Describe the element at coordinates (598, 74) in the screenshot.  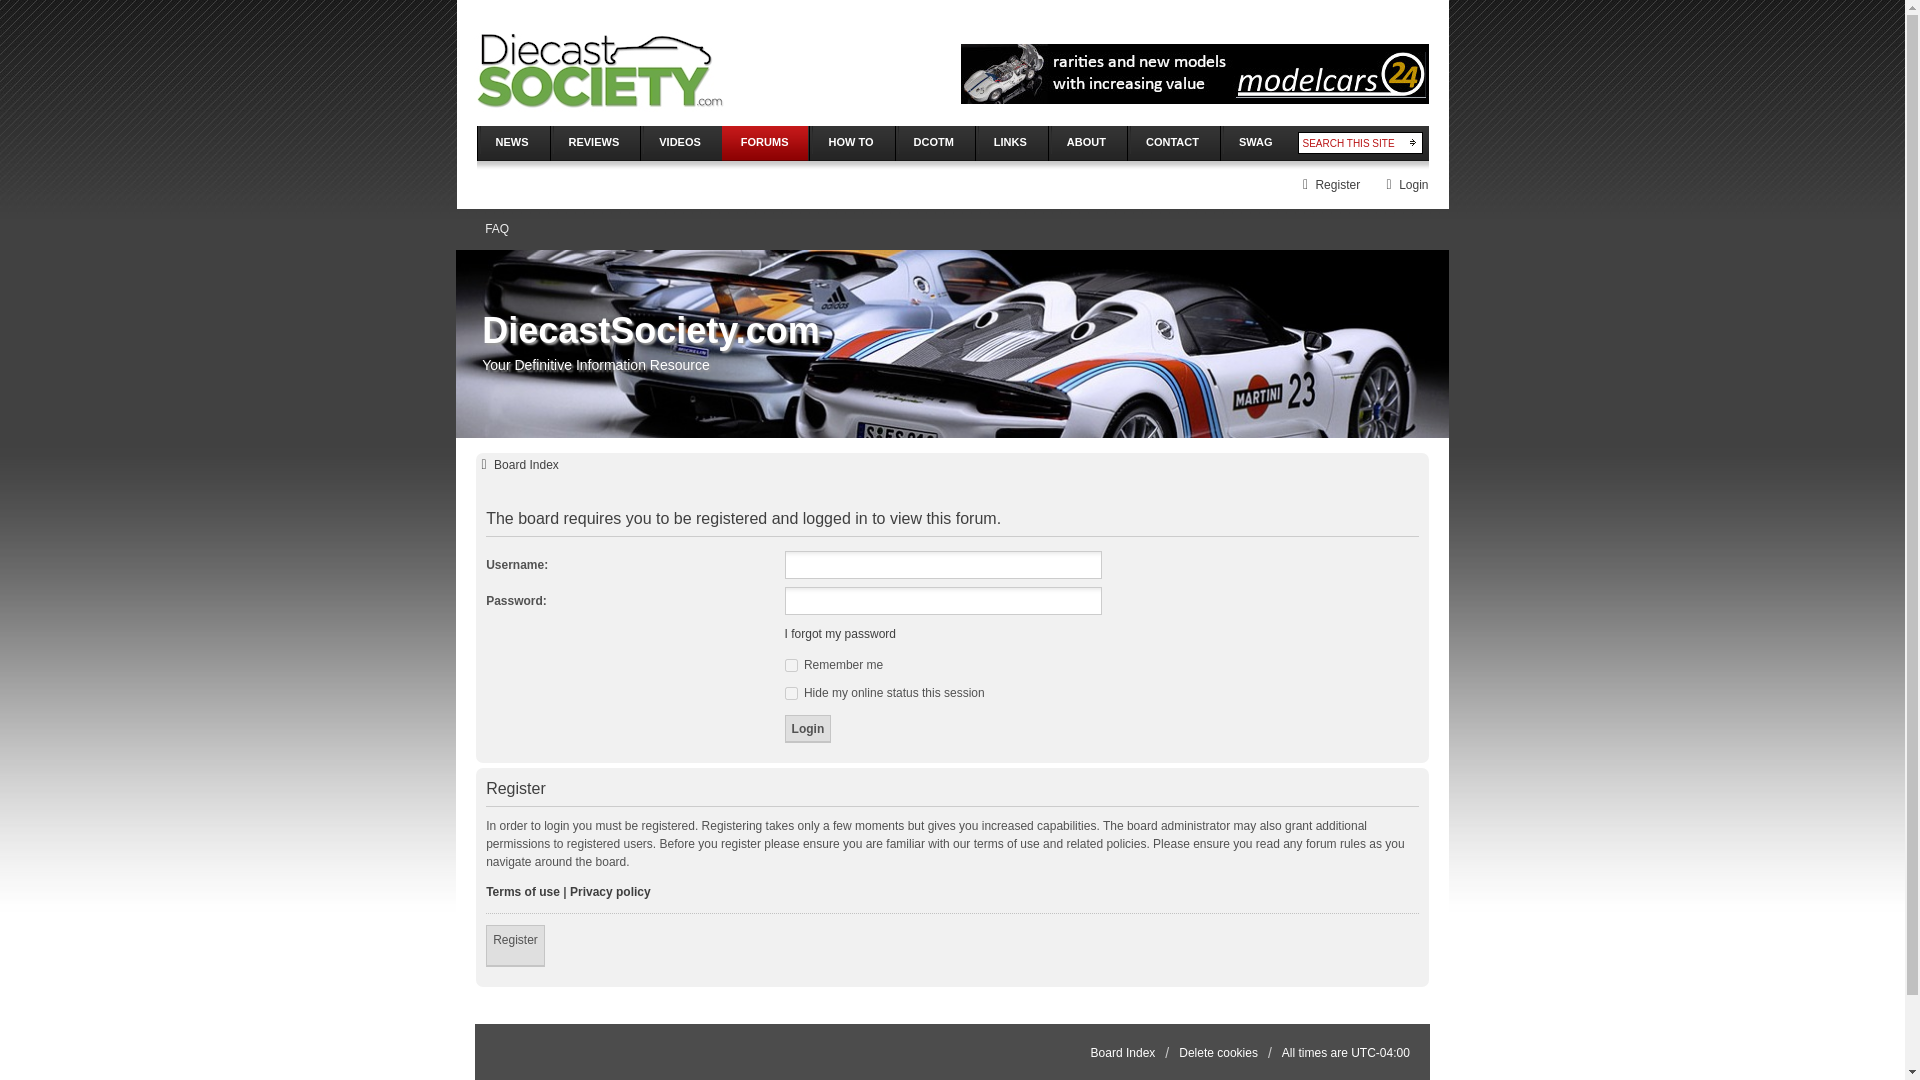
I see `Your Definitive Information Resource` at that location.